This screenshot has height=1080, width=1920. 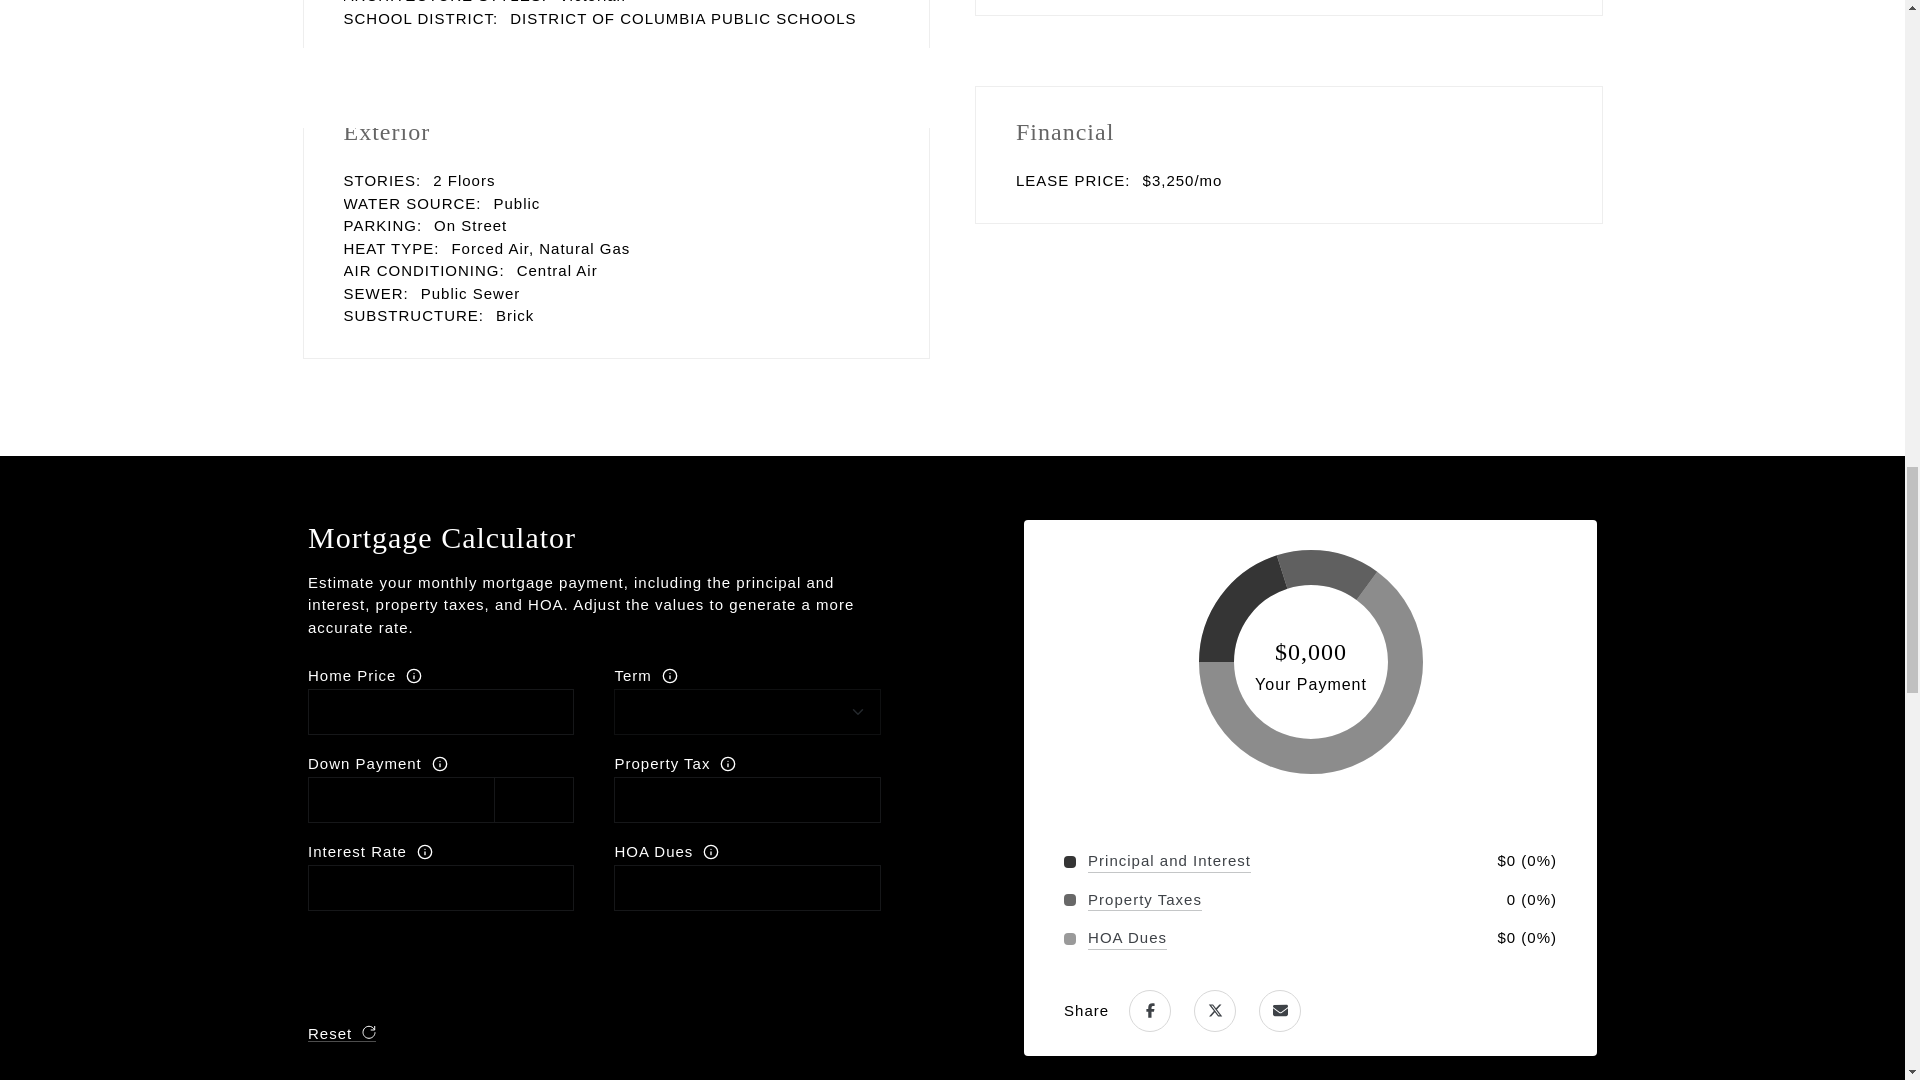 What do you see at coordinates (1170, 860) in the screenshot?
I see `Principal and Interest` at bounding box center [1170, 860].